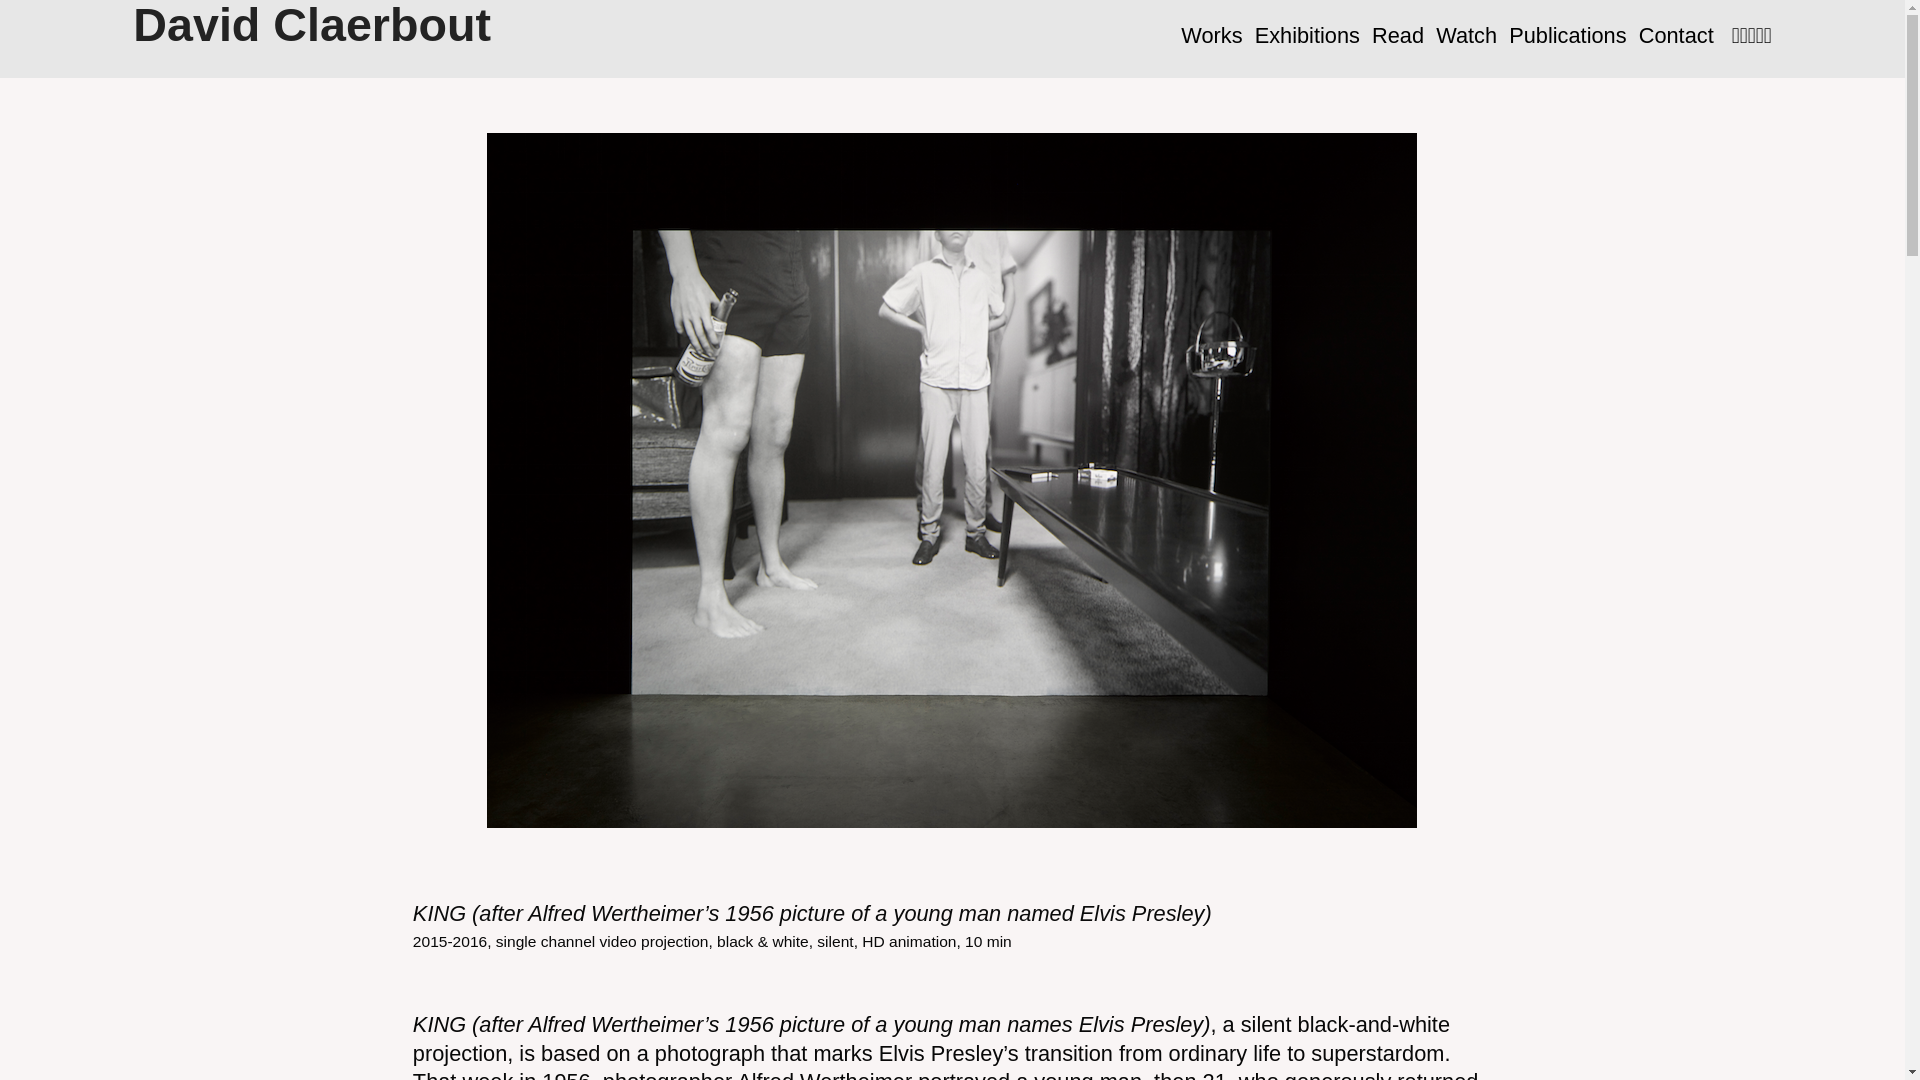 The height and width of the screenshot is (1080, 1920). I want to click on Watch, so click(1466, 36).